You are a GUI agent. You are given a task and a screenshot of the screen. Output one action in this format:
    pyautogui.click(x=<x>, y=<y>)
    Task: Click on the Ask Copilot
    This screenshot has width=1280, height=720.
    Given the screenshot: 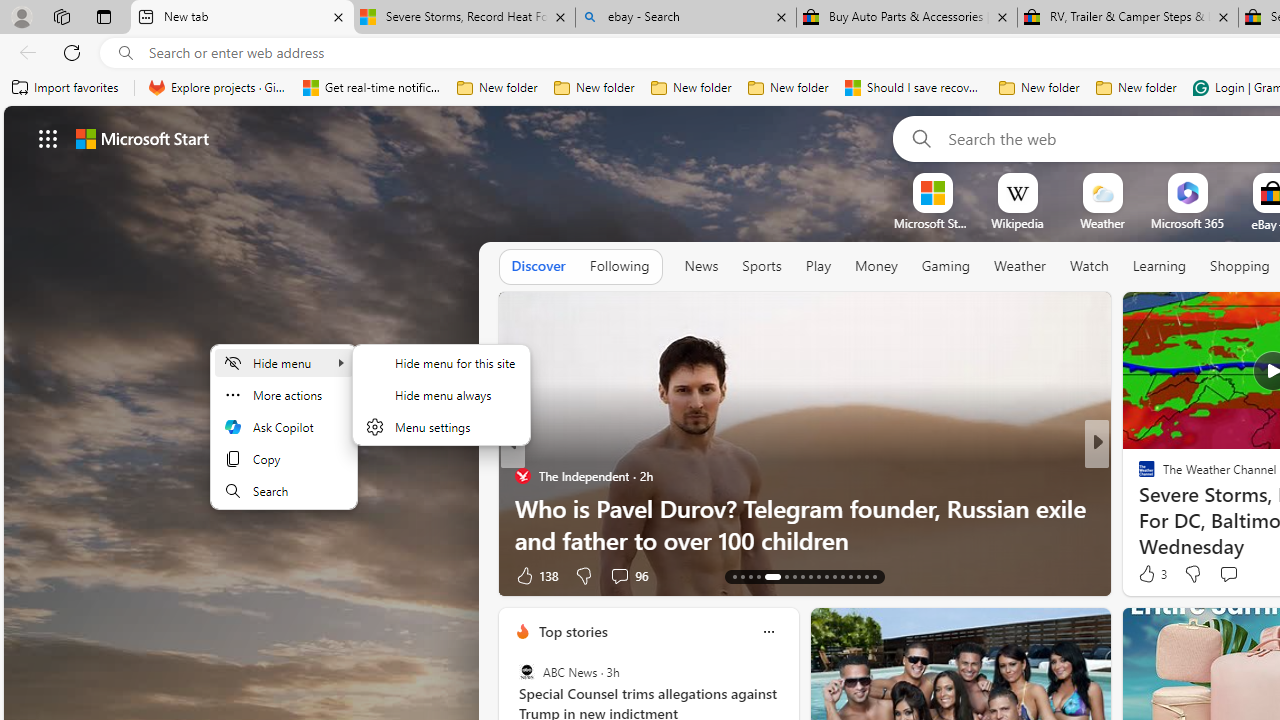 What is the action you would take?
    pyautogui.click(x=284, y=426)
    